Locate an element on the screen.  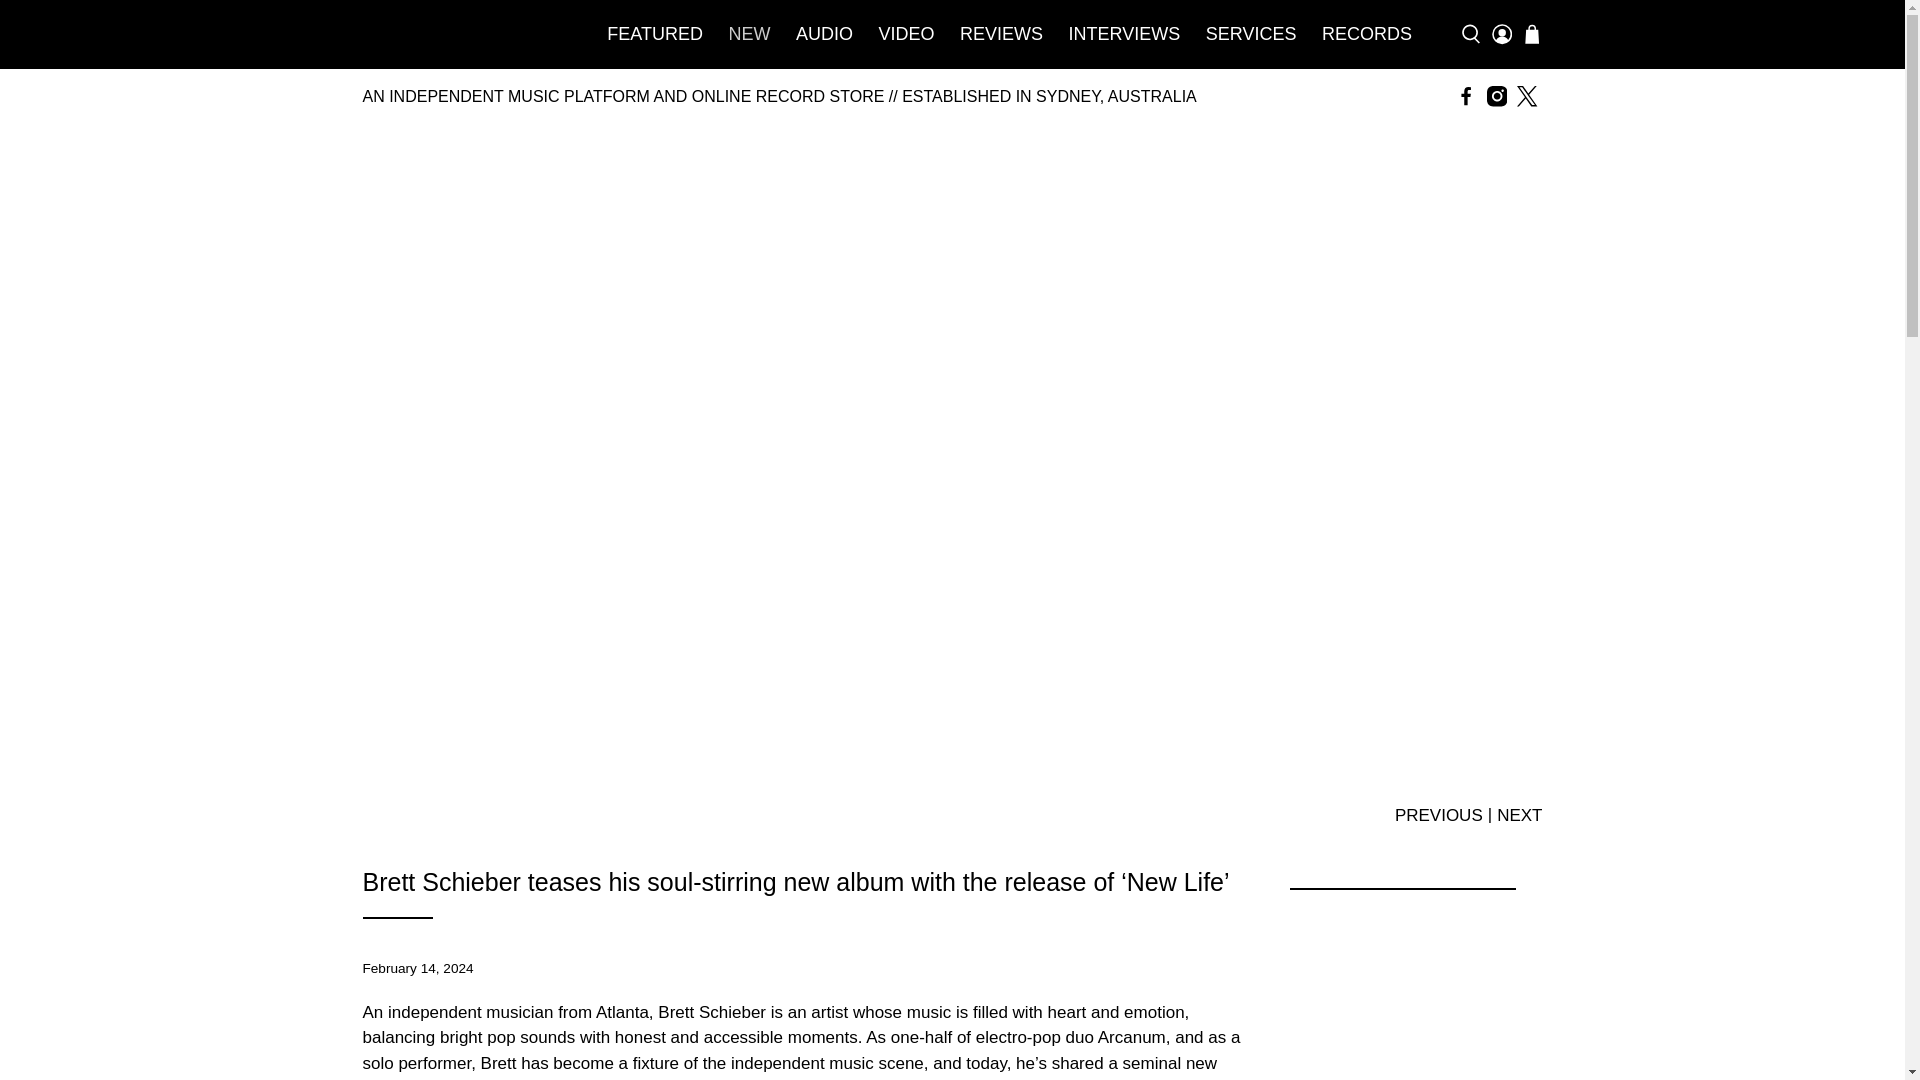
BROKEN 8 RECORDS on Instagram is located at coordinates (1496, 96).